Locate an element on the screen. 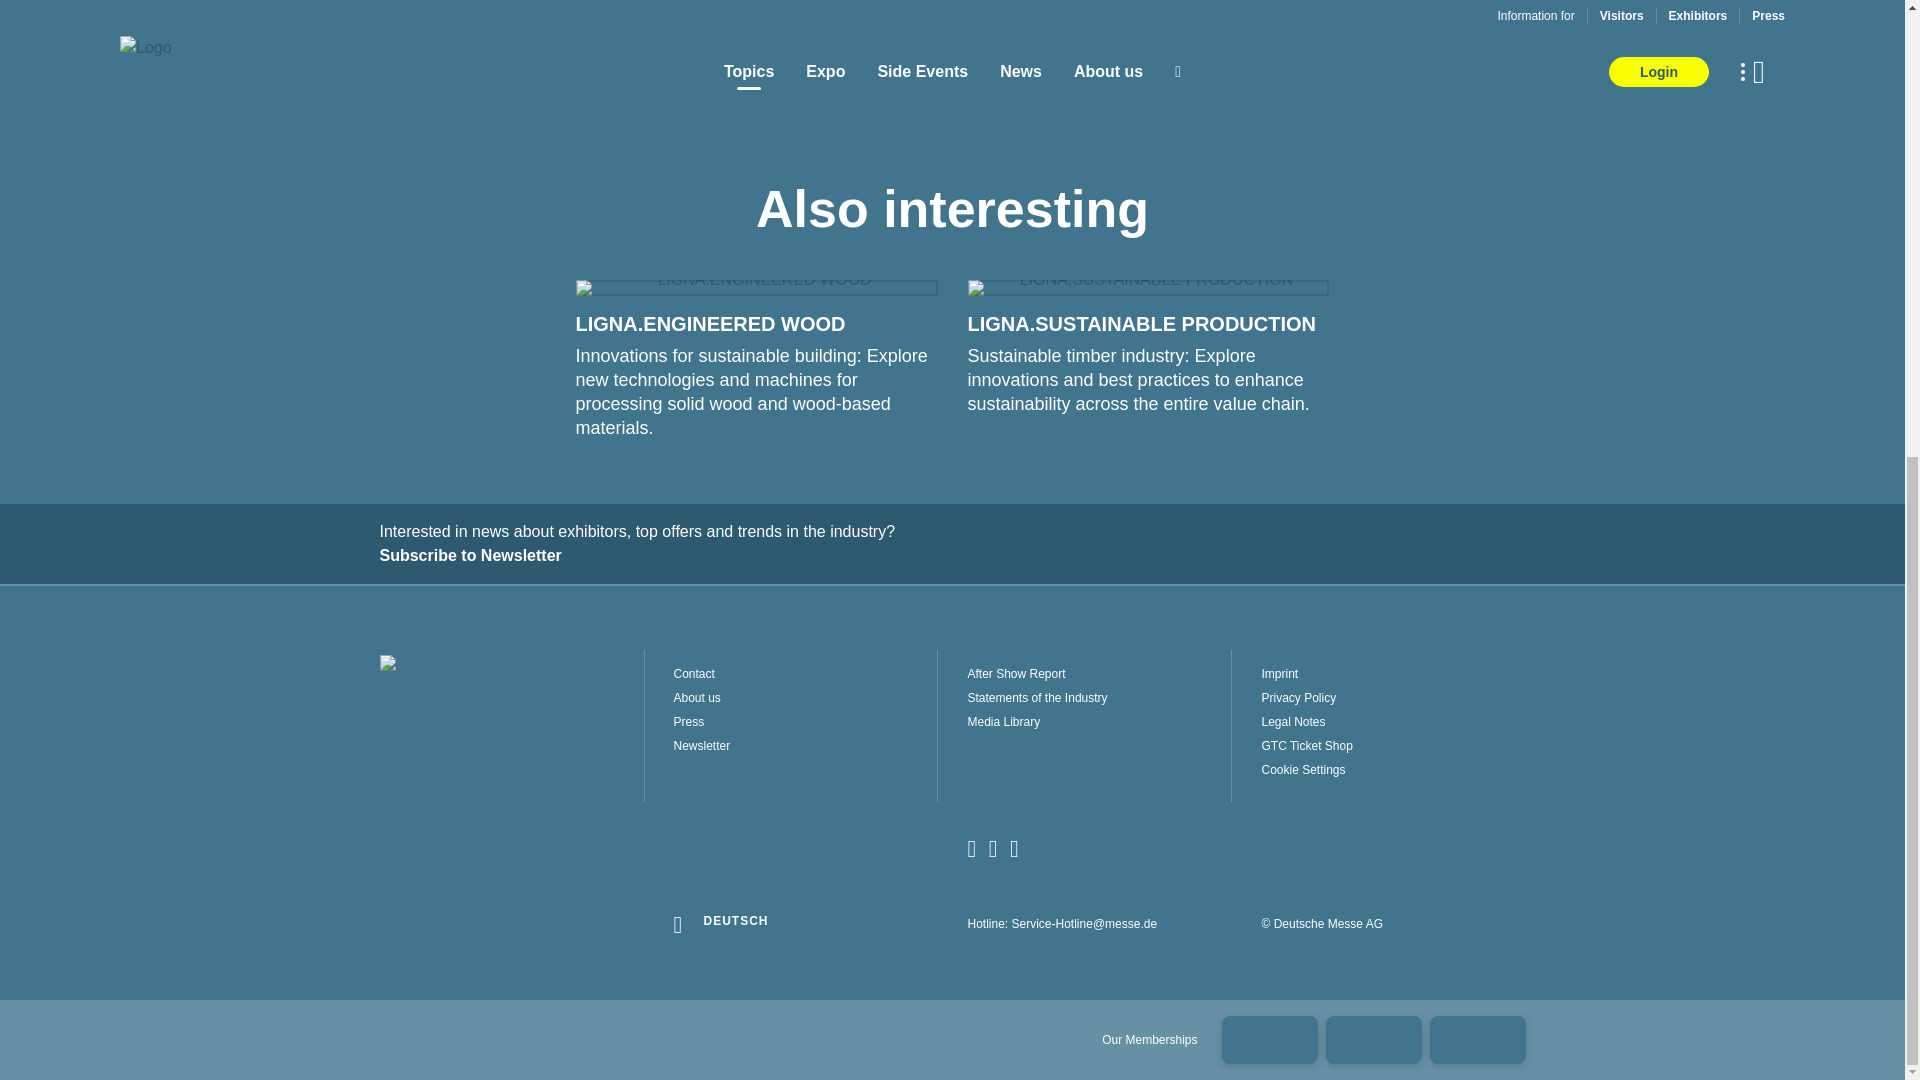  After Show Report is located at coordinates (1098, 674).